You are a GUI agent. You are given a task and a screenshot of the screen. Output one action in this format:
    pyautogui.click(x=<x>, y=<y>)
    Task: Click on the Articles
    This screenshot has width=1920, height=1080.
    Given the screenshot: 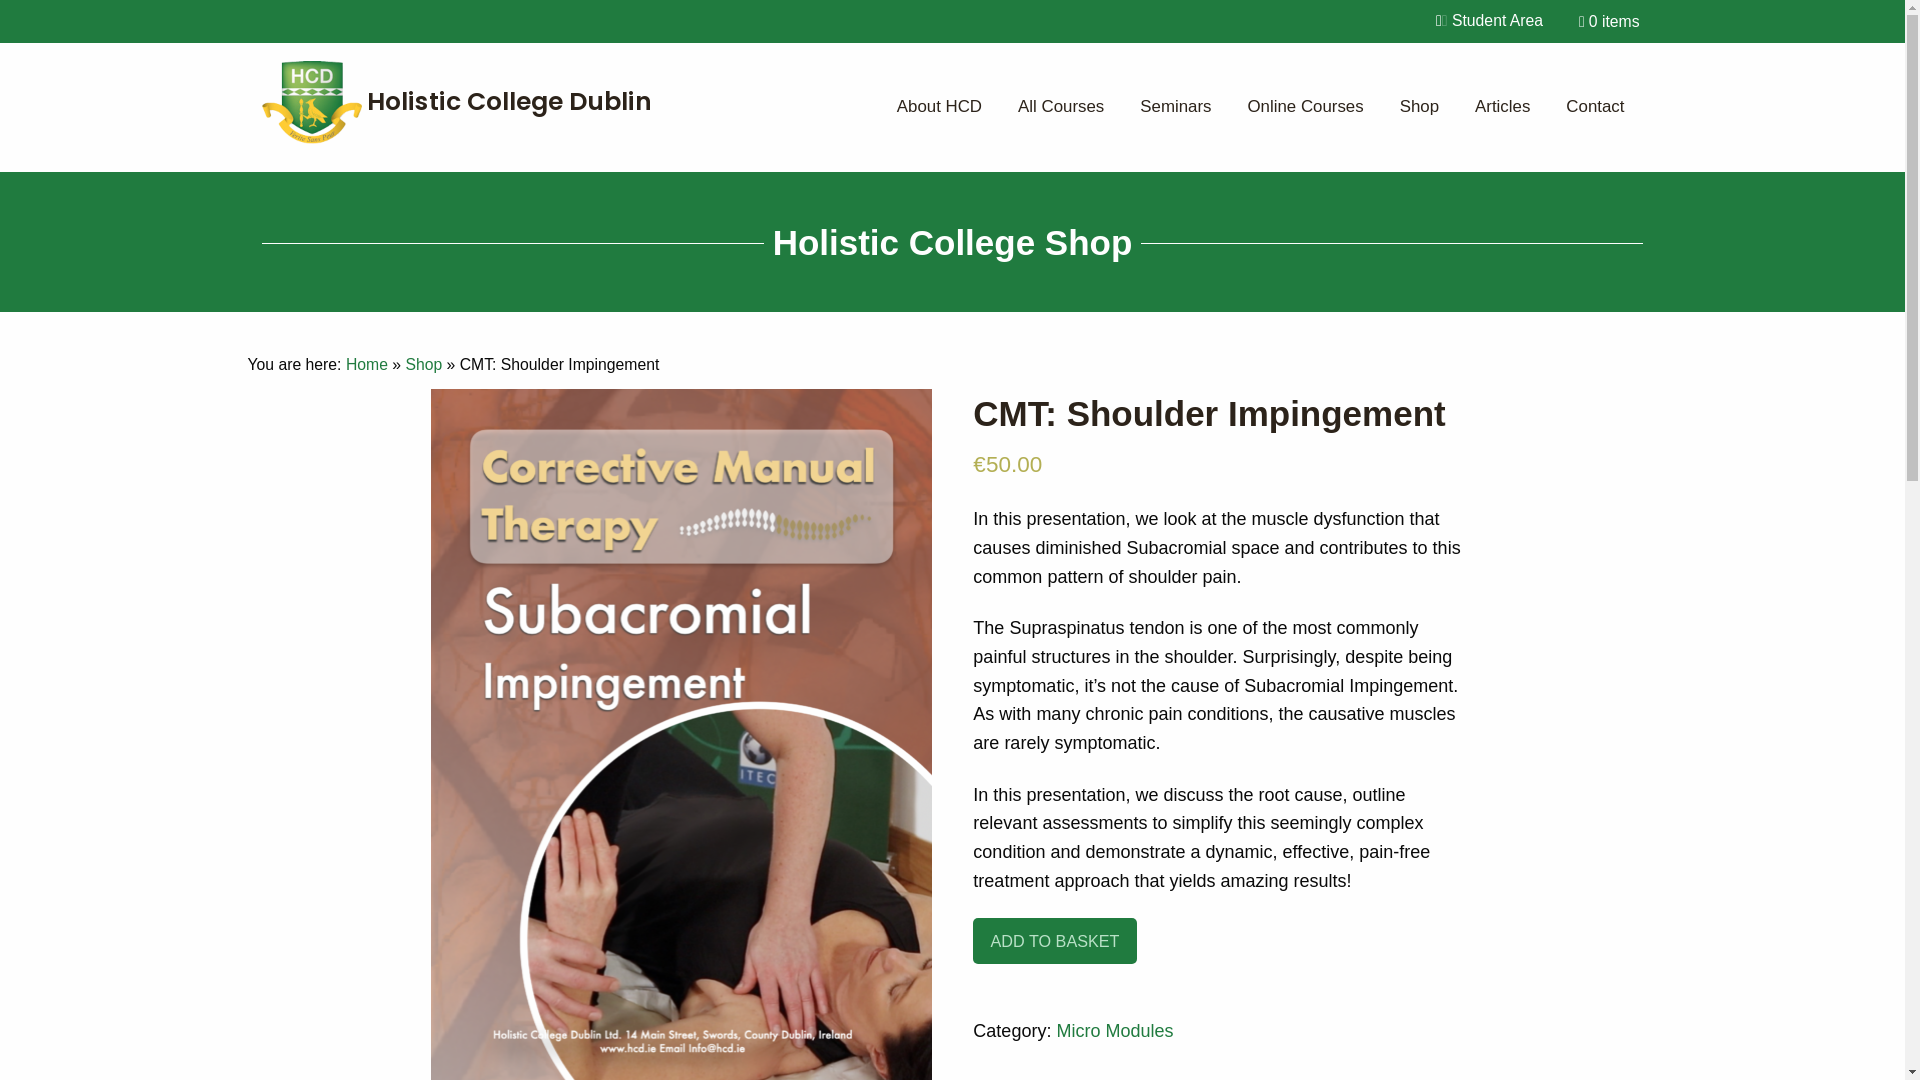 What is the action you would take?
    pyautogui.click(x=1502, y=108)
    